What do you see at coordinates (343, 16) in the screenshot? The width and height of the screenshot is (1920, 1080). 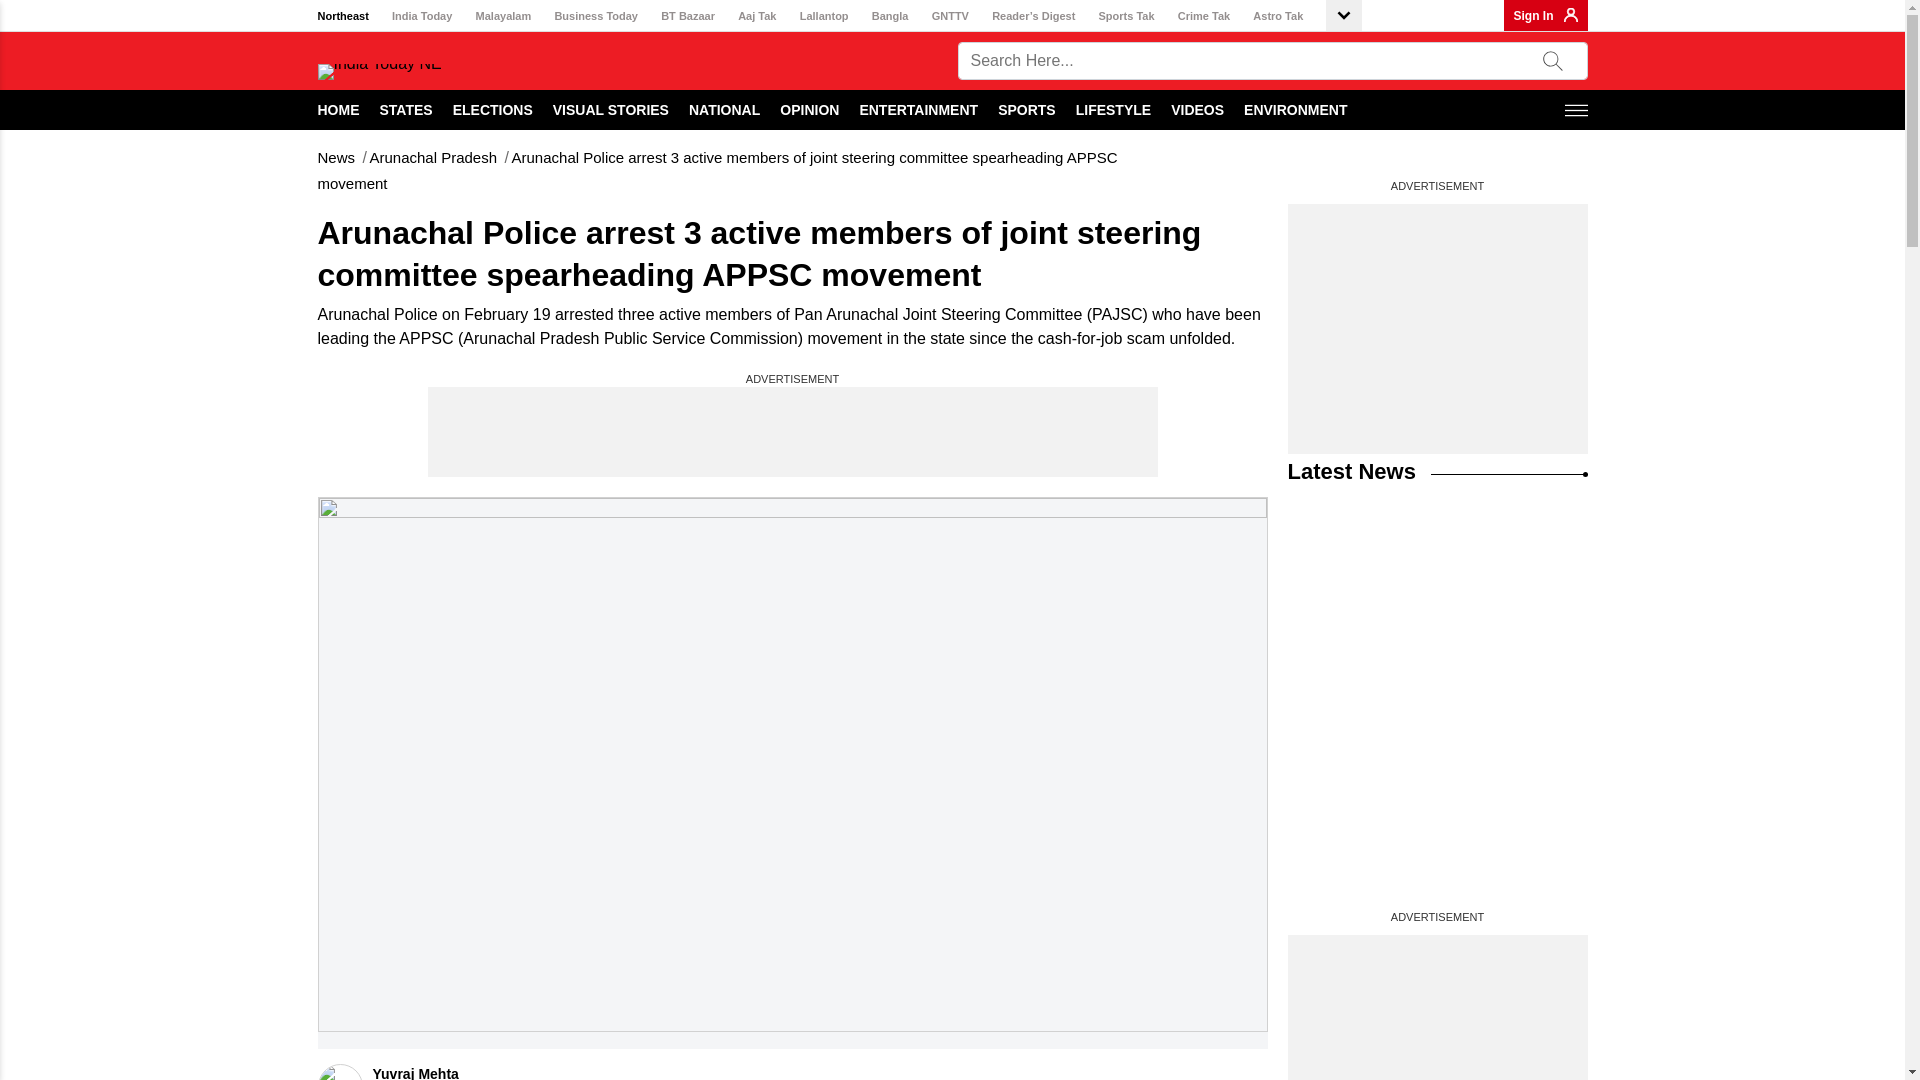 I see `Northeast` at bounding box center [343, 16].